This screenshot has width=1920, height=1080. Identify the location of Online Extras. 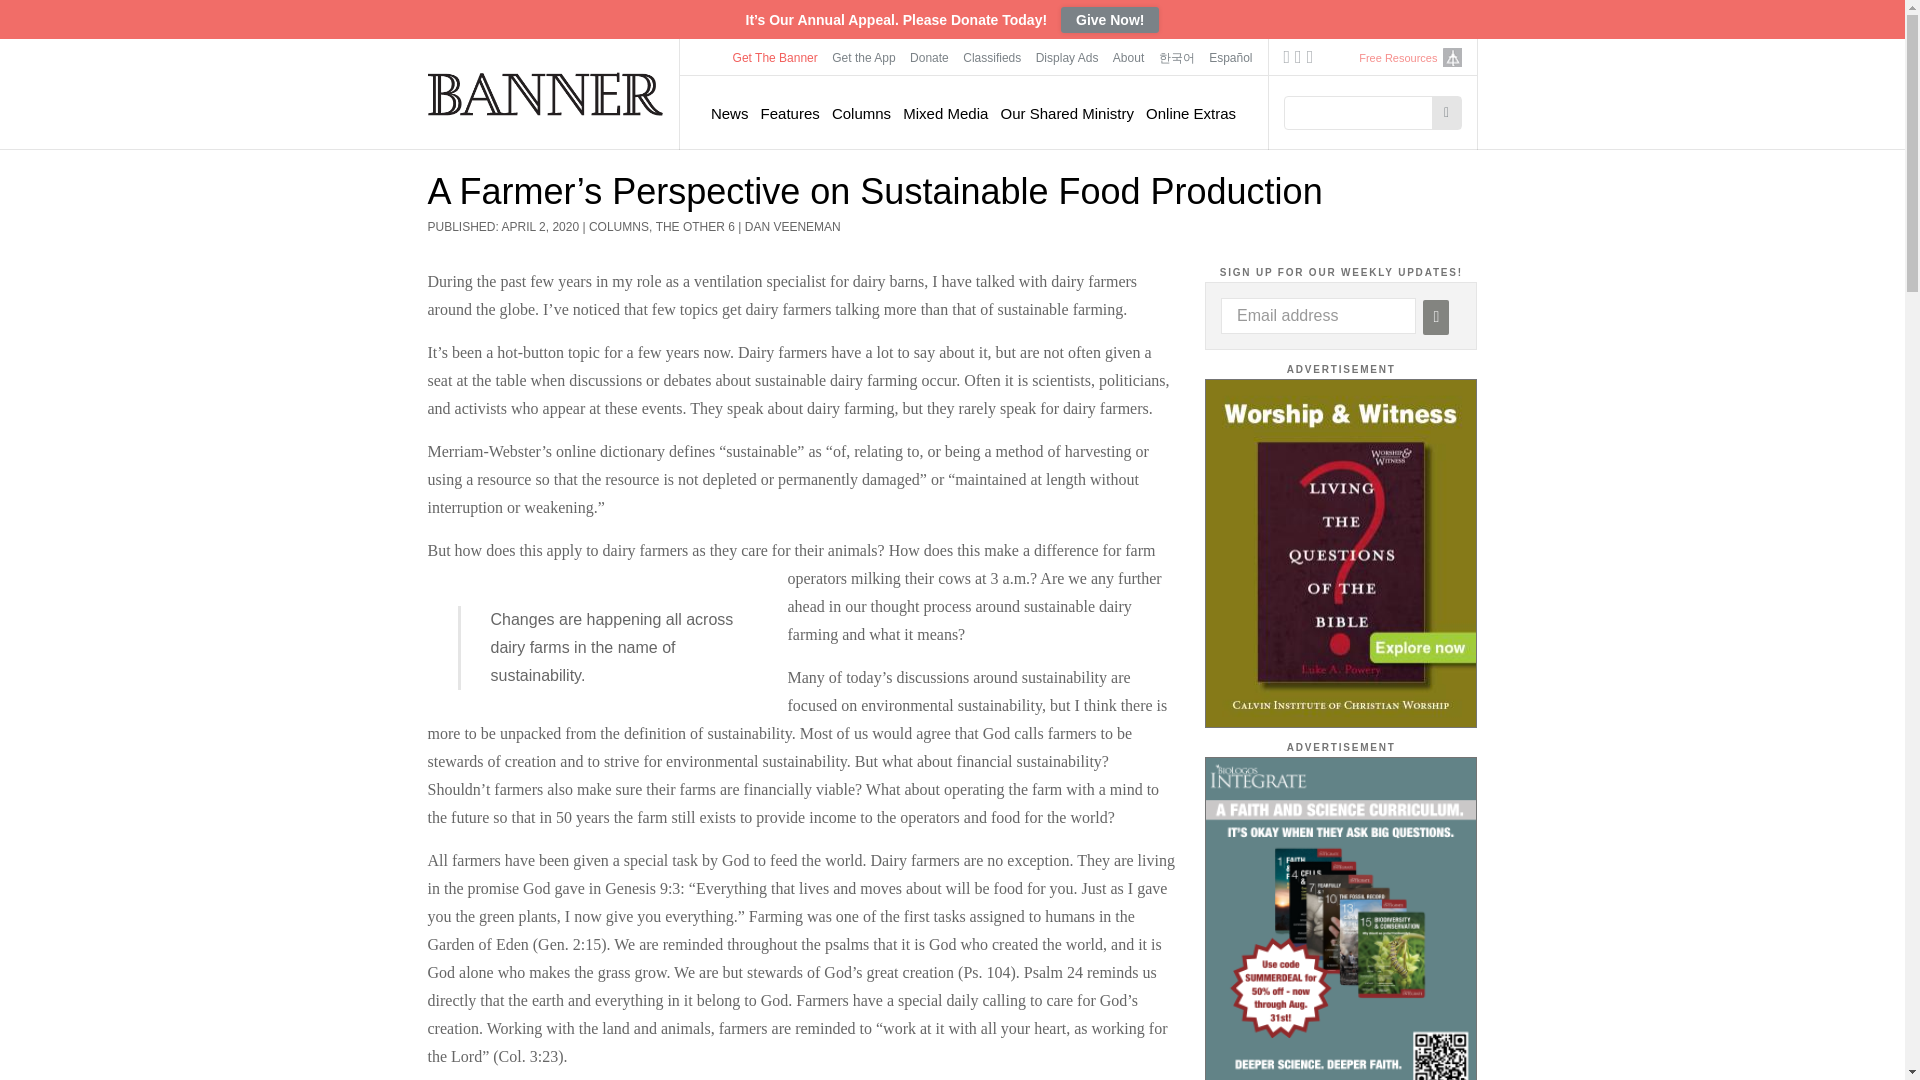
(1191, 113).